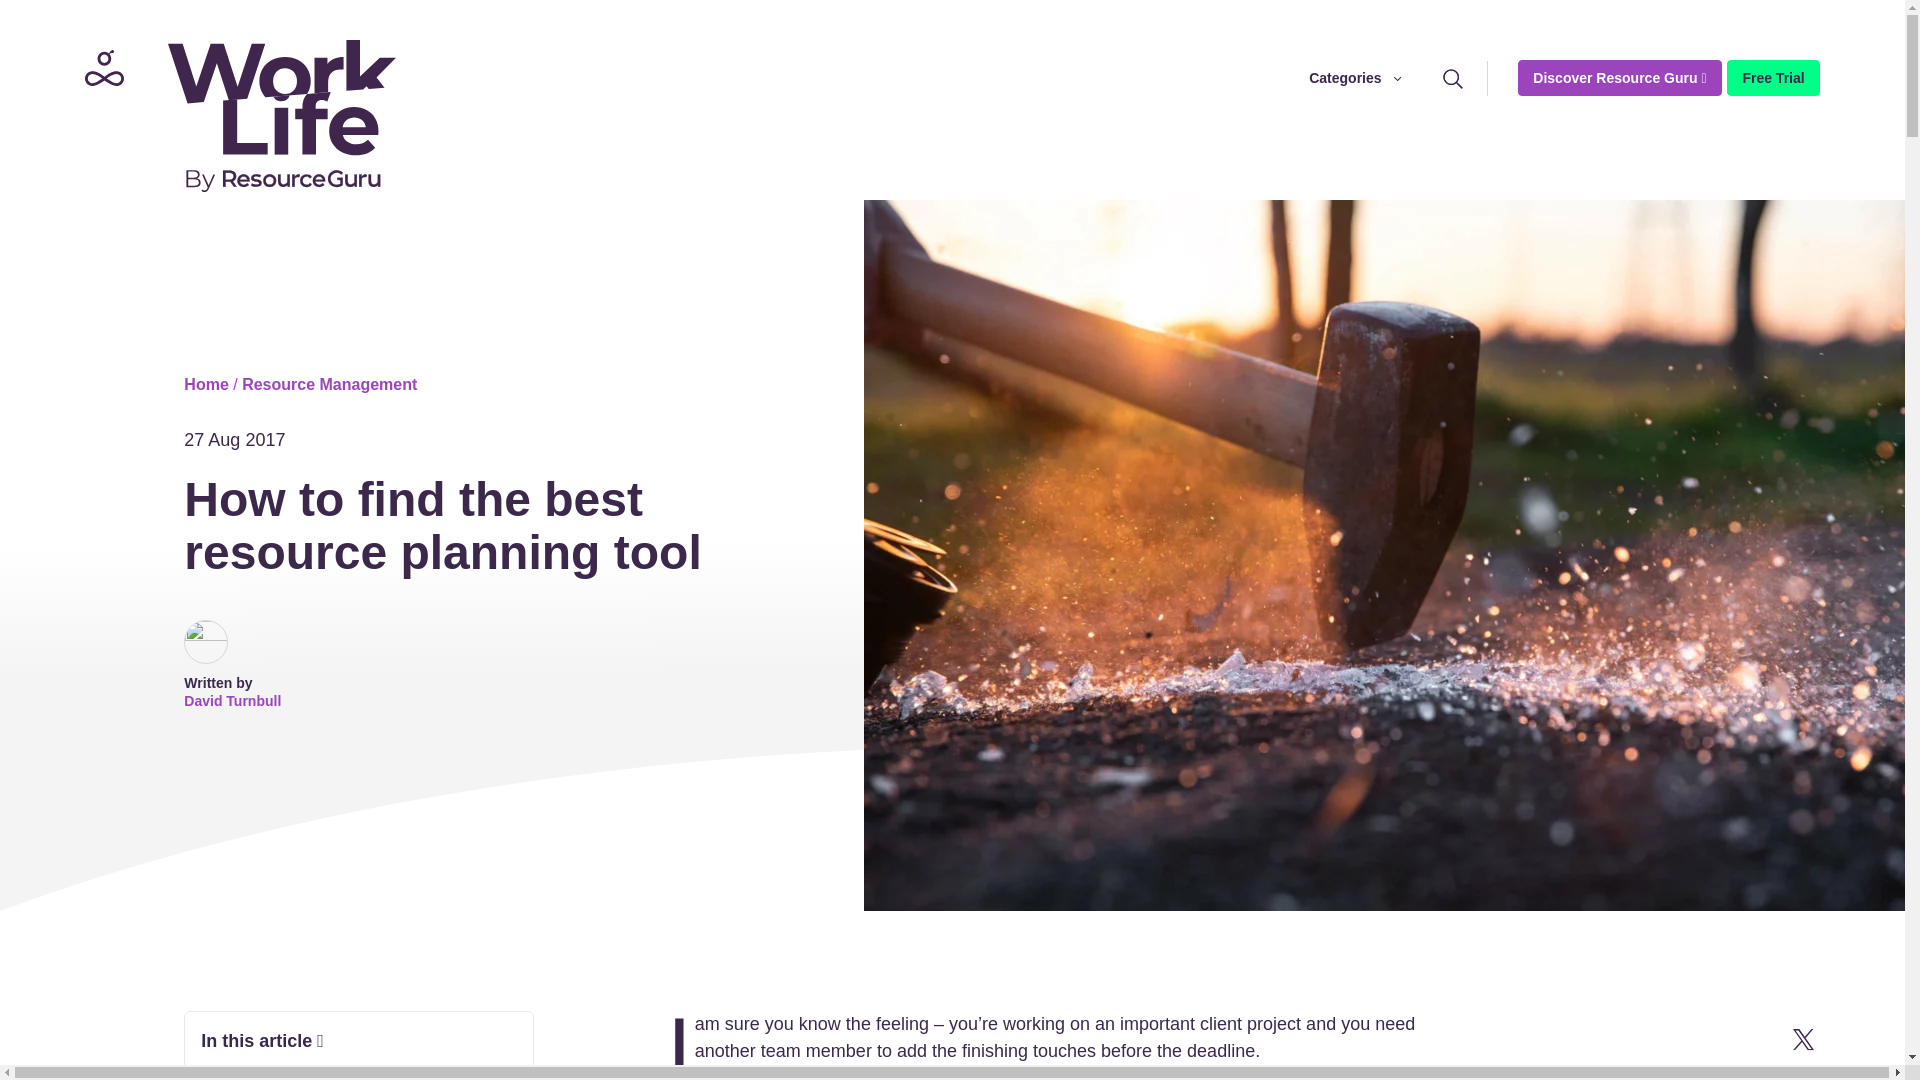 This screenshot has width=1920, height=1080. What do you see at coordinates (328, 384) in the screenshot?
I see `Resource Management` at bounding box center [328, 384].